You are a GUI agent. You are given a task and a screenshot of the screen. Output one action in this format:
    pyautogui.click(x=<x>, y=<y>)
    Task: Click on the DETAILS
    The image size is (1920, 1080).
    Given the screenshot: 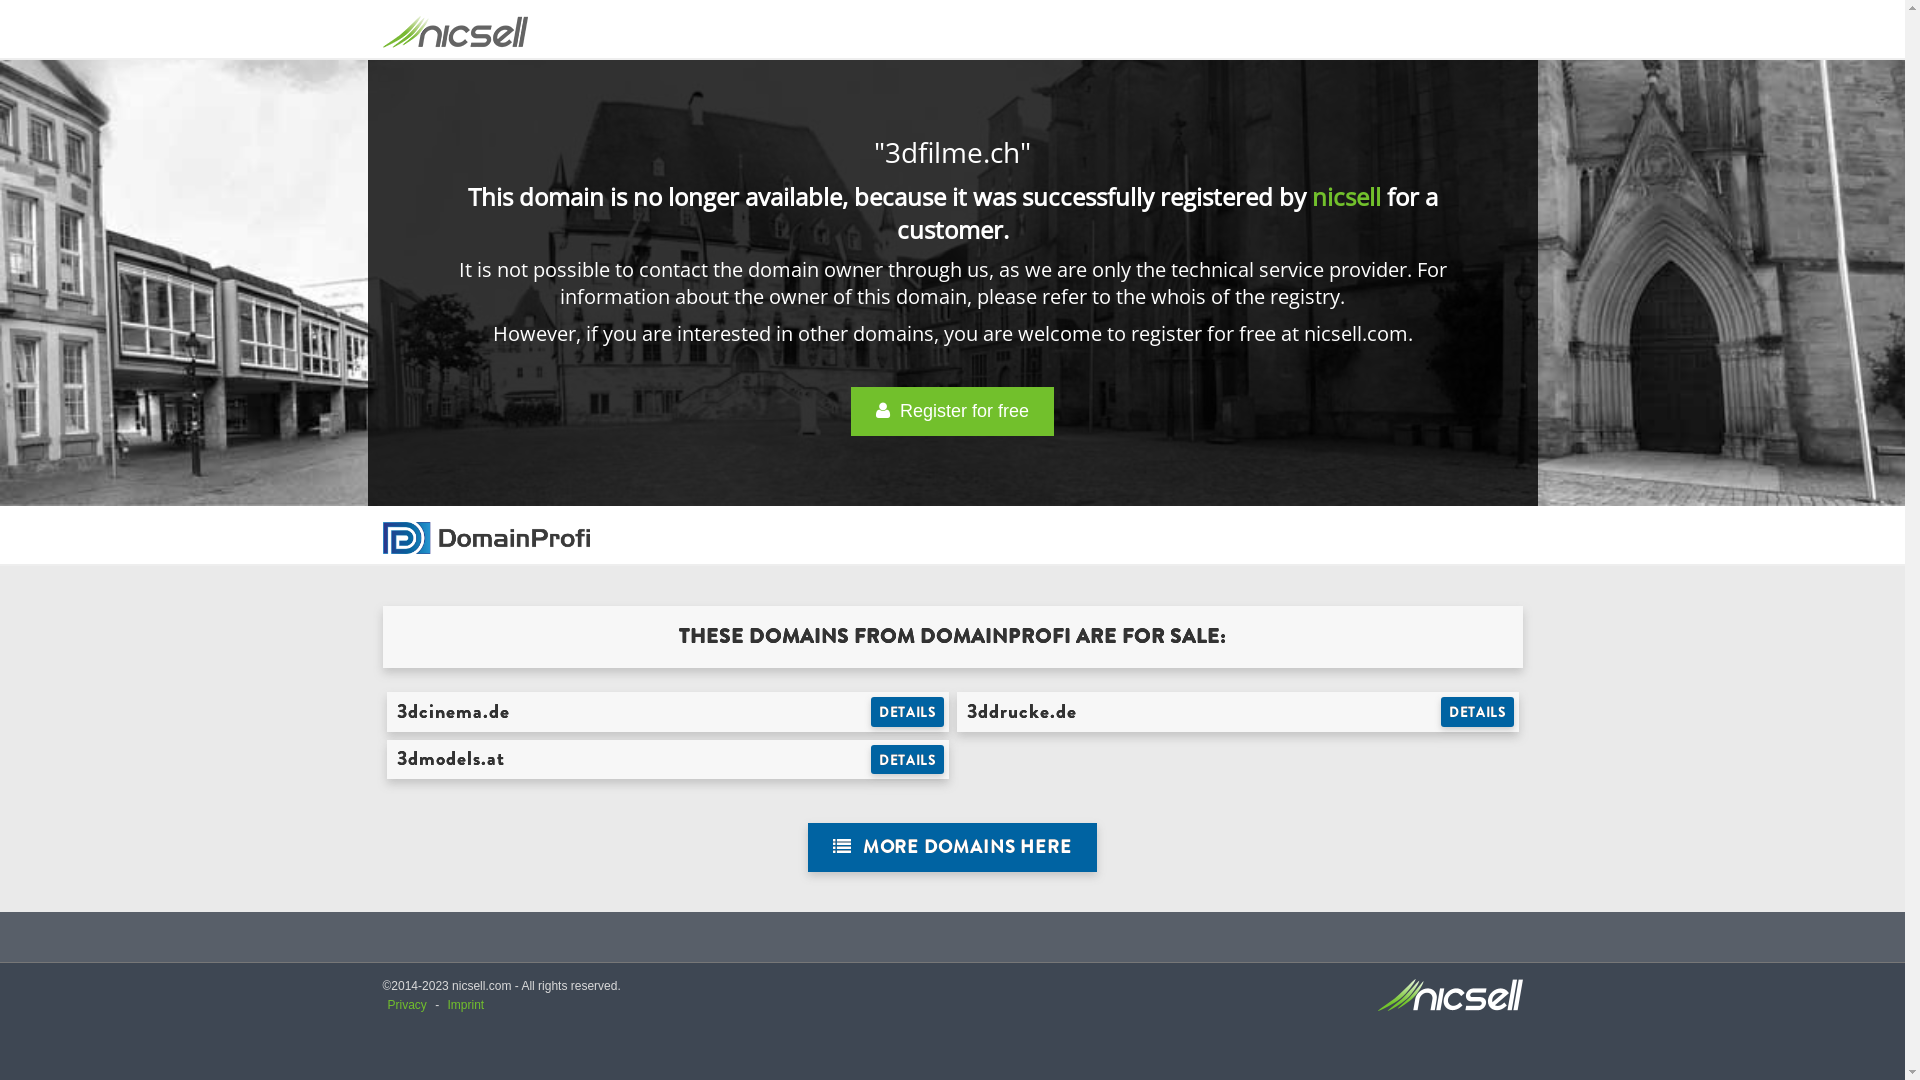 What is the action you would take?
    pyautogui.click(x=908, y=712)
    